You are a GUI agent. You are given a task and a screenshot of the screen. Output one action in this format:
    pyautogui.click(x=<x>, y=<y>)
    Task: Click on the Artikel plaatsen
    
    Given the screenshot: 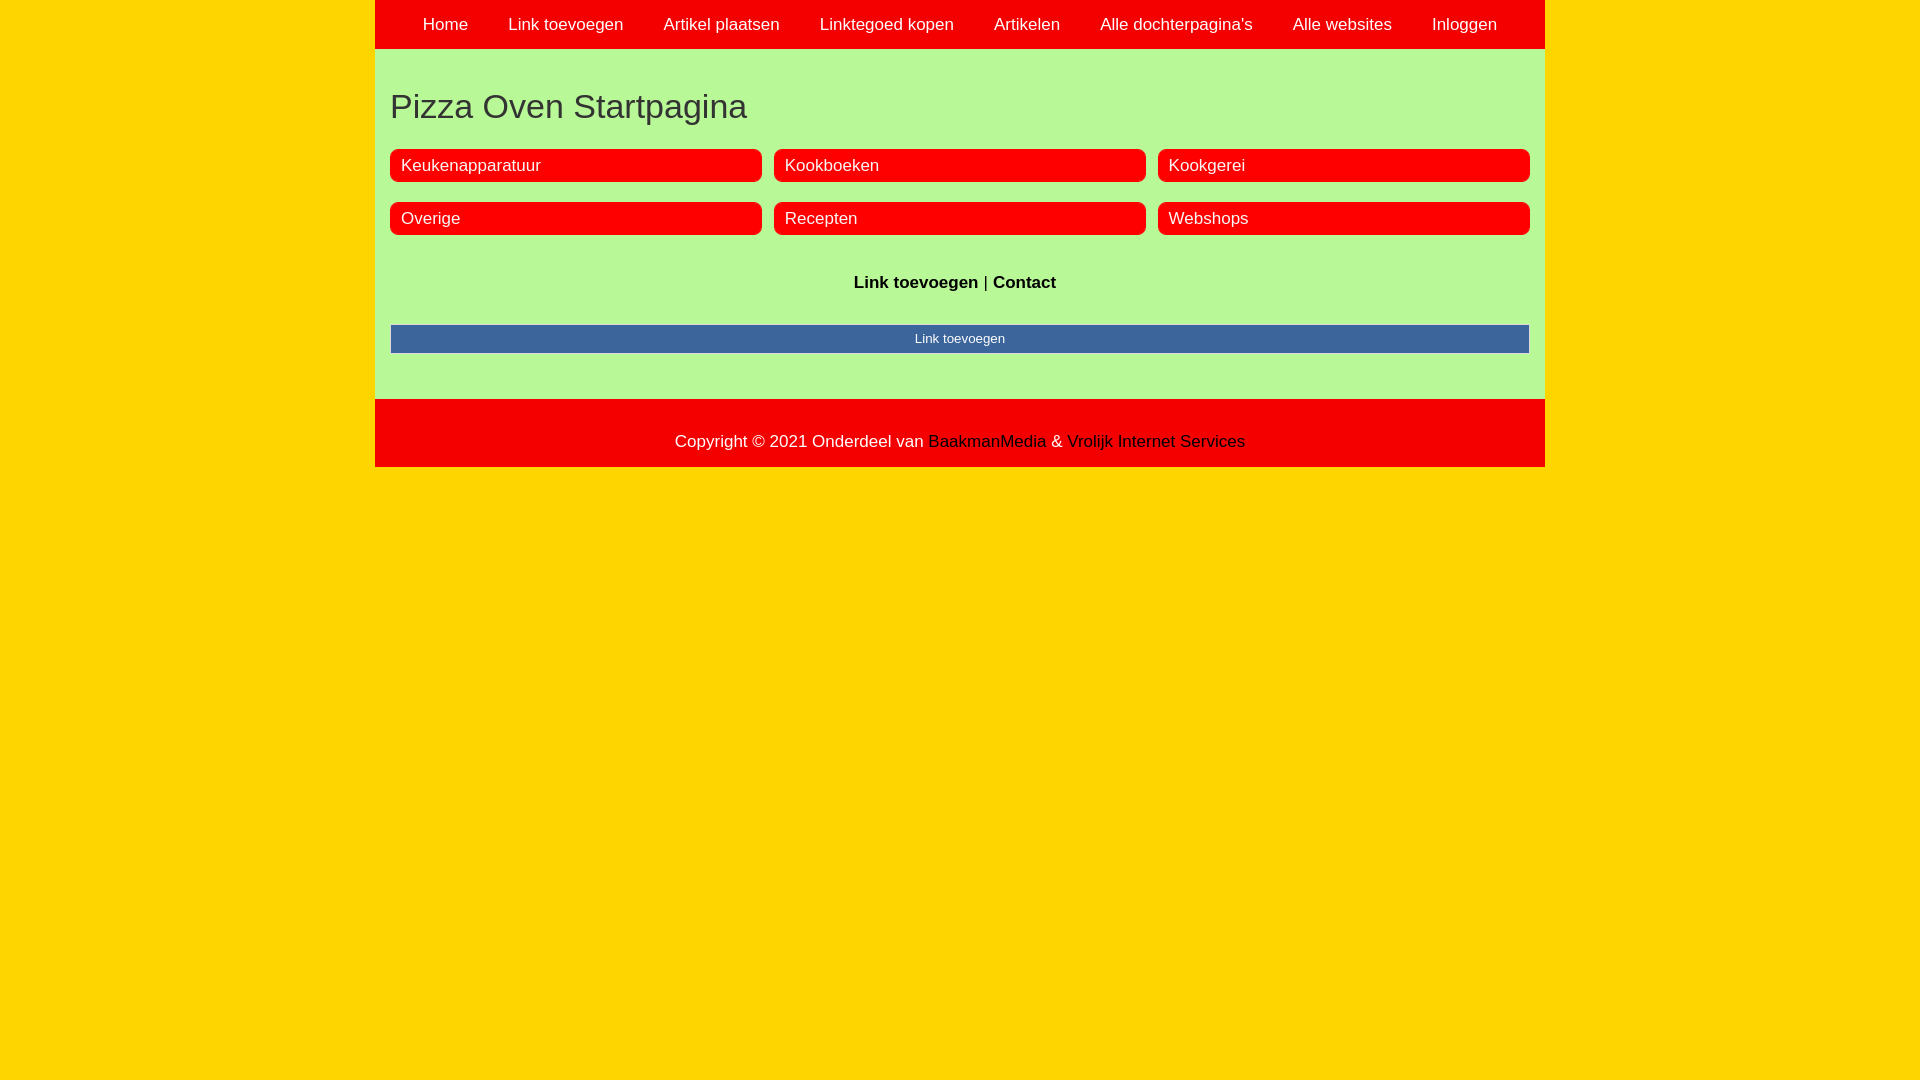 What is the action you would take?
    pyautogui.click(x=722, y=24)
    